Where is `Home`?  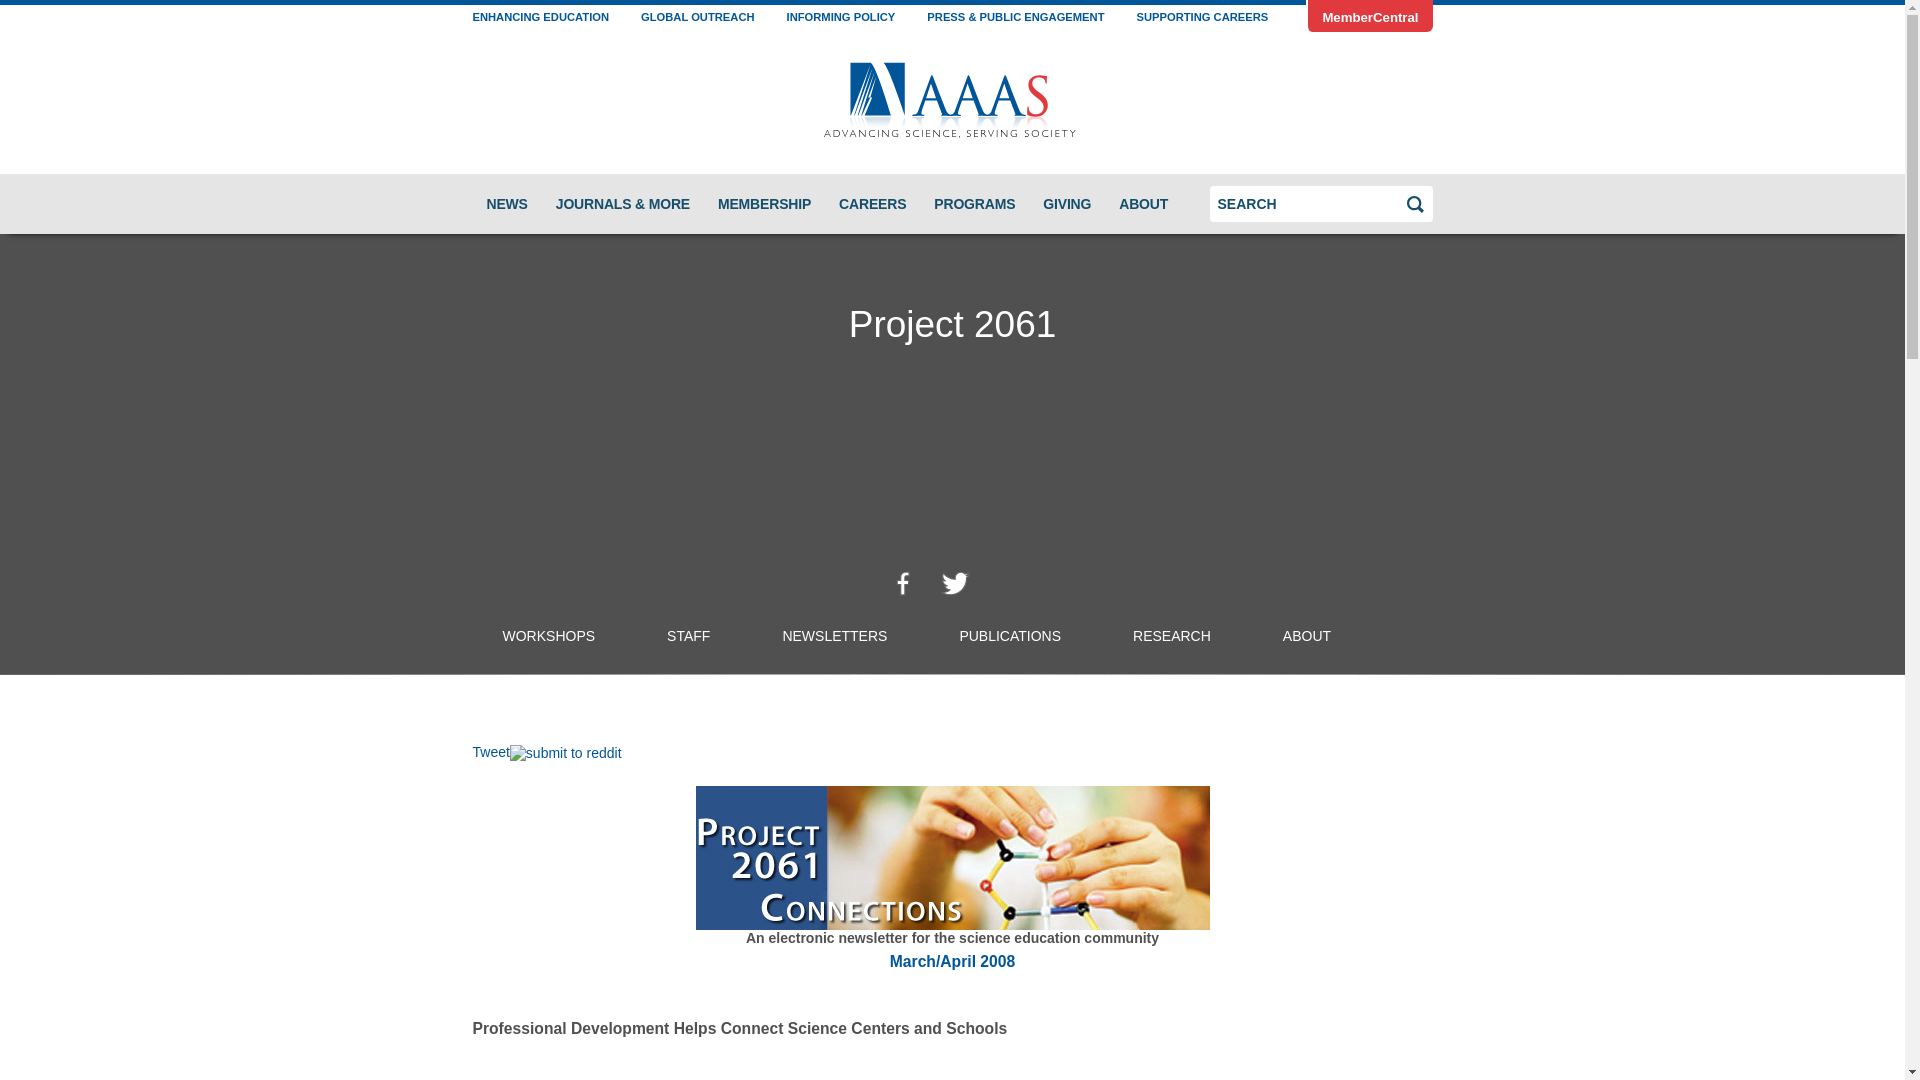
Home is located at coordinates (952, 101).